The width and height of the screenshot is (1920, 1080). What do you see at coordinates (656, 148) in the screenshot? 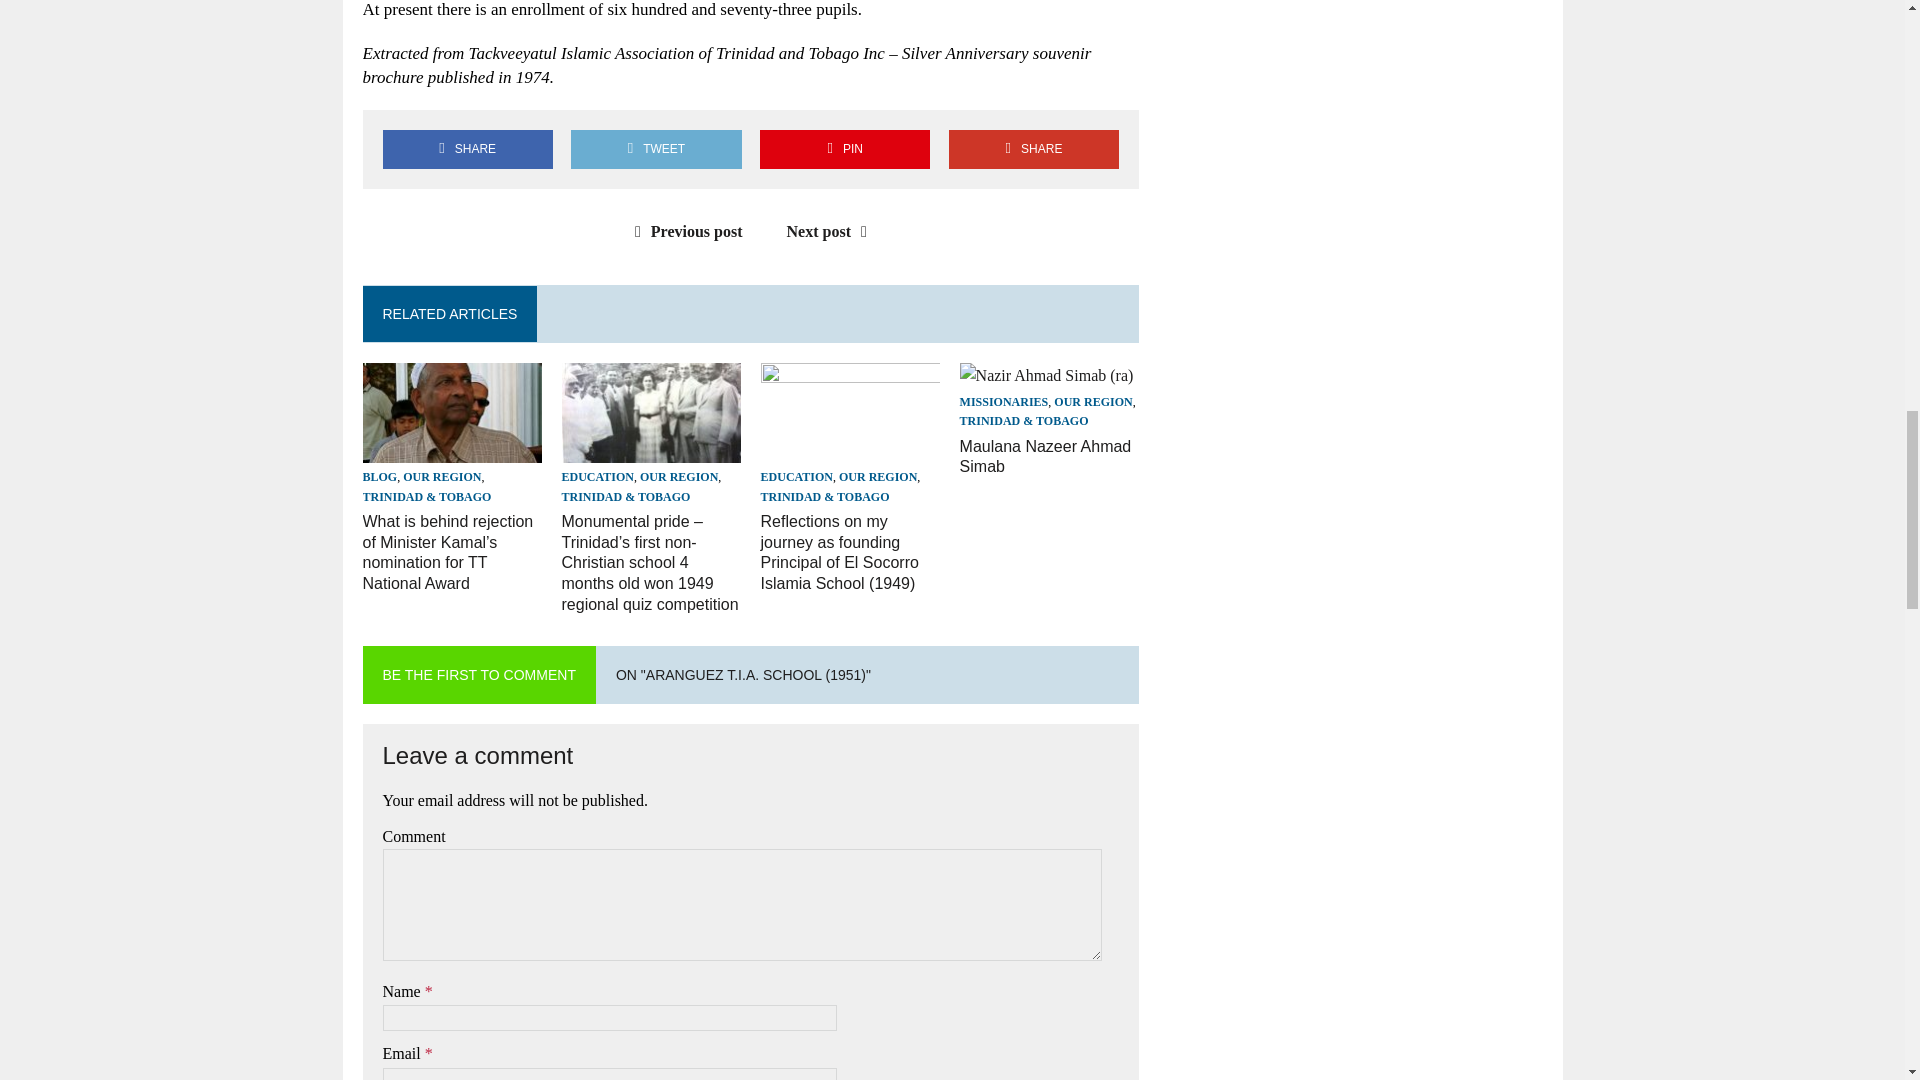
I see `Tweet This Post` at bounding box center [656, 148].